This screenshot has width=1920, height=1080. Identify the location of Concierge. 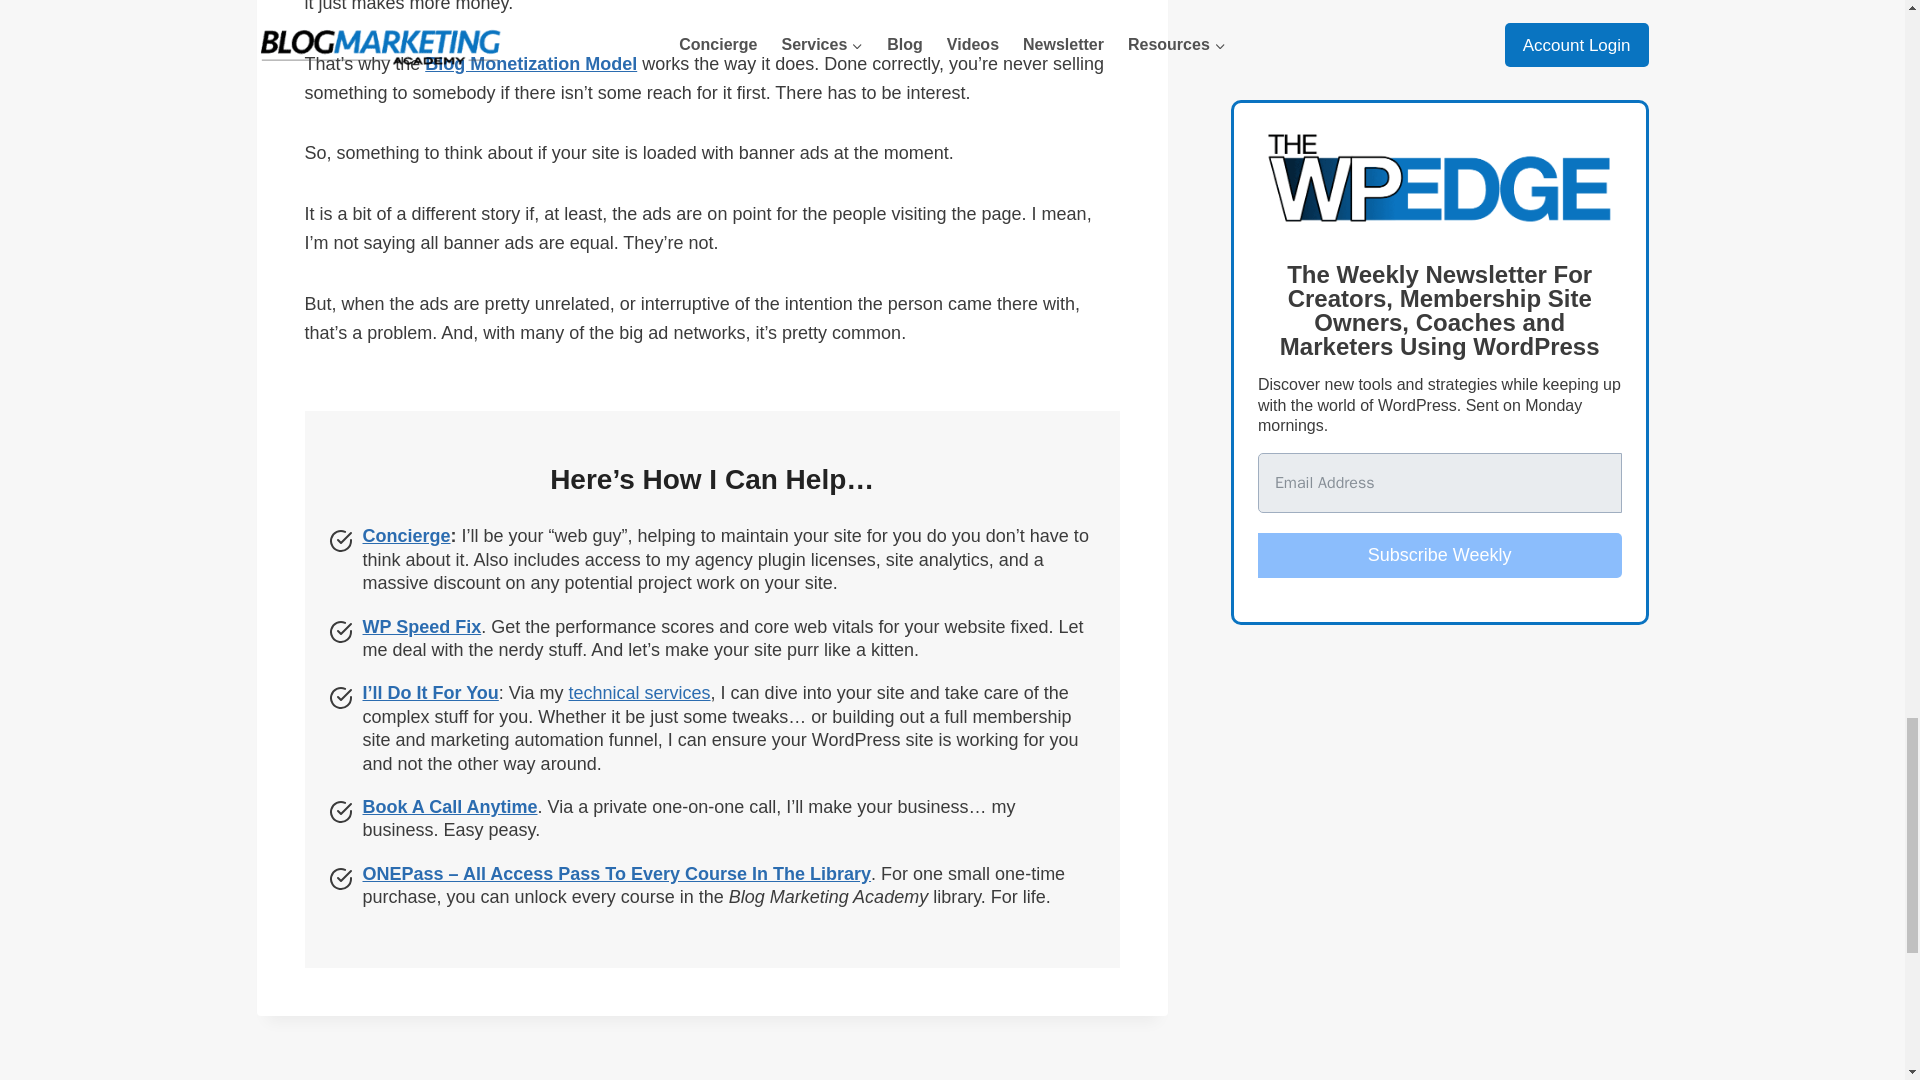
(406, 536).